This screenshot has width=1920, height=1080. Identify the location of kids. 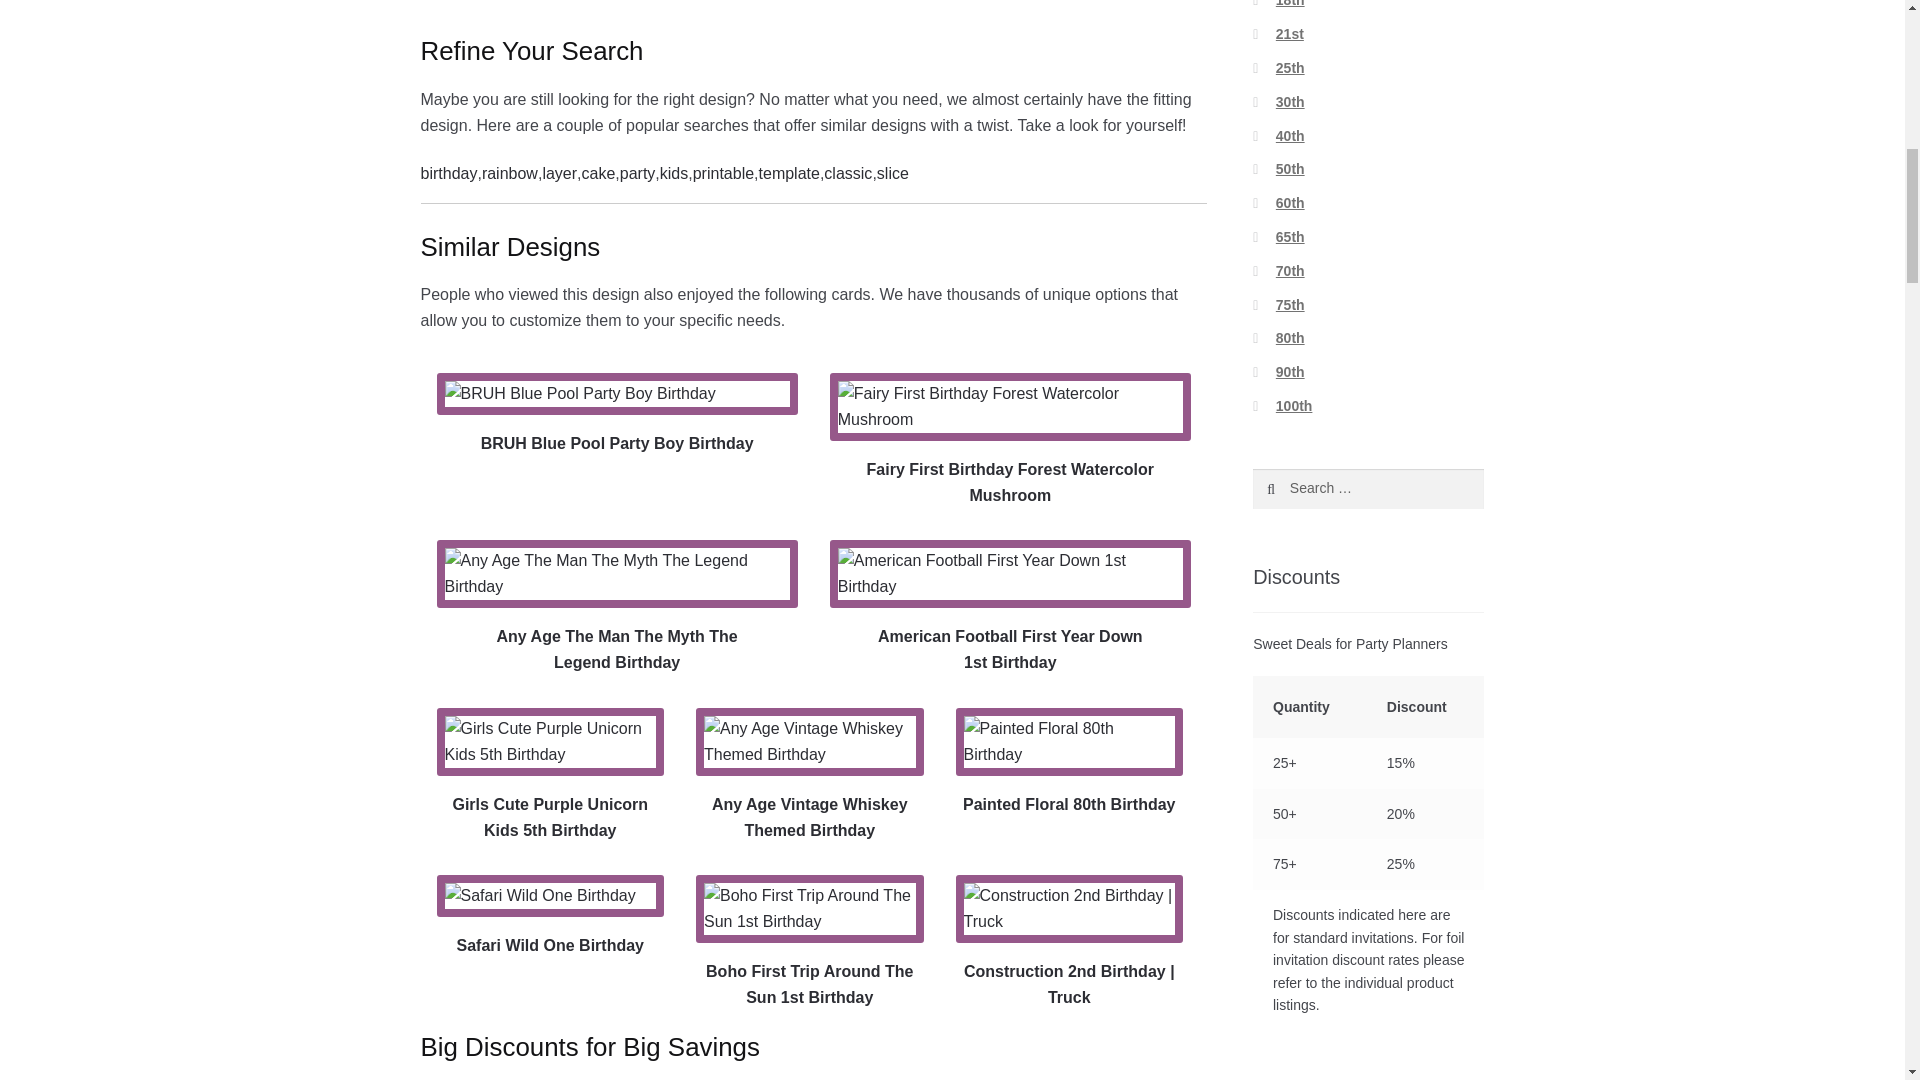
(674, 173).